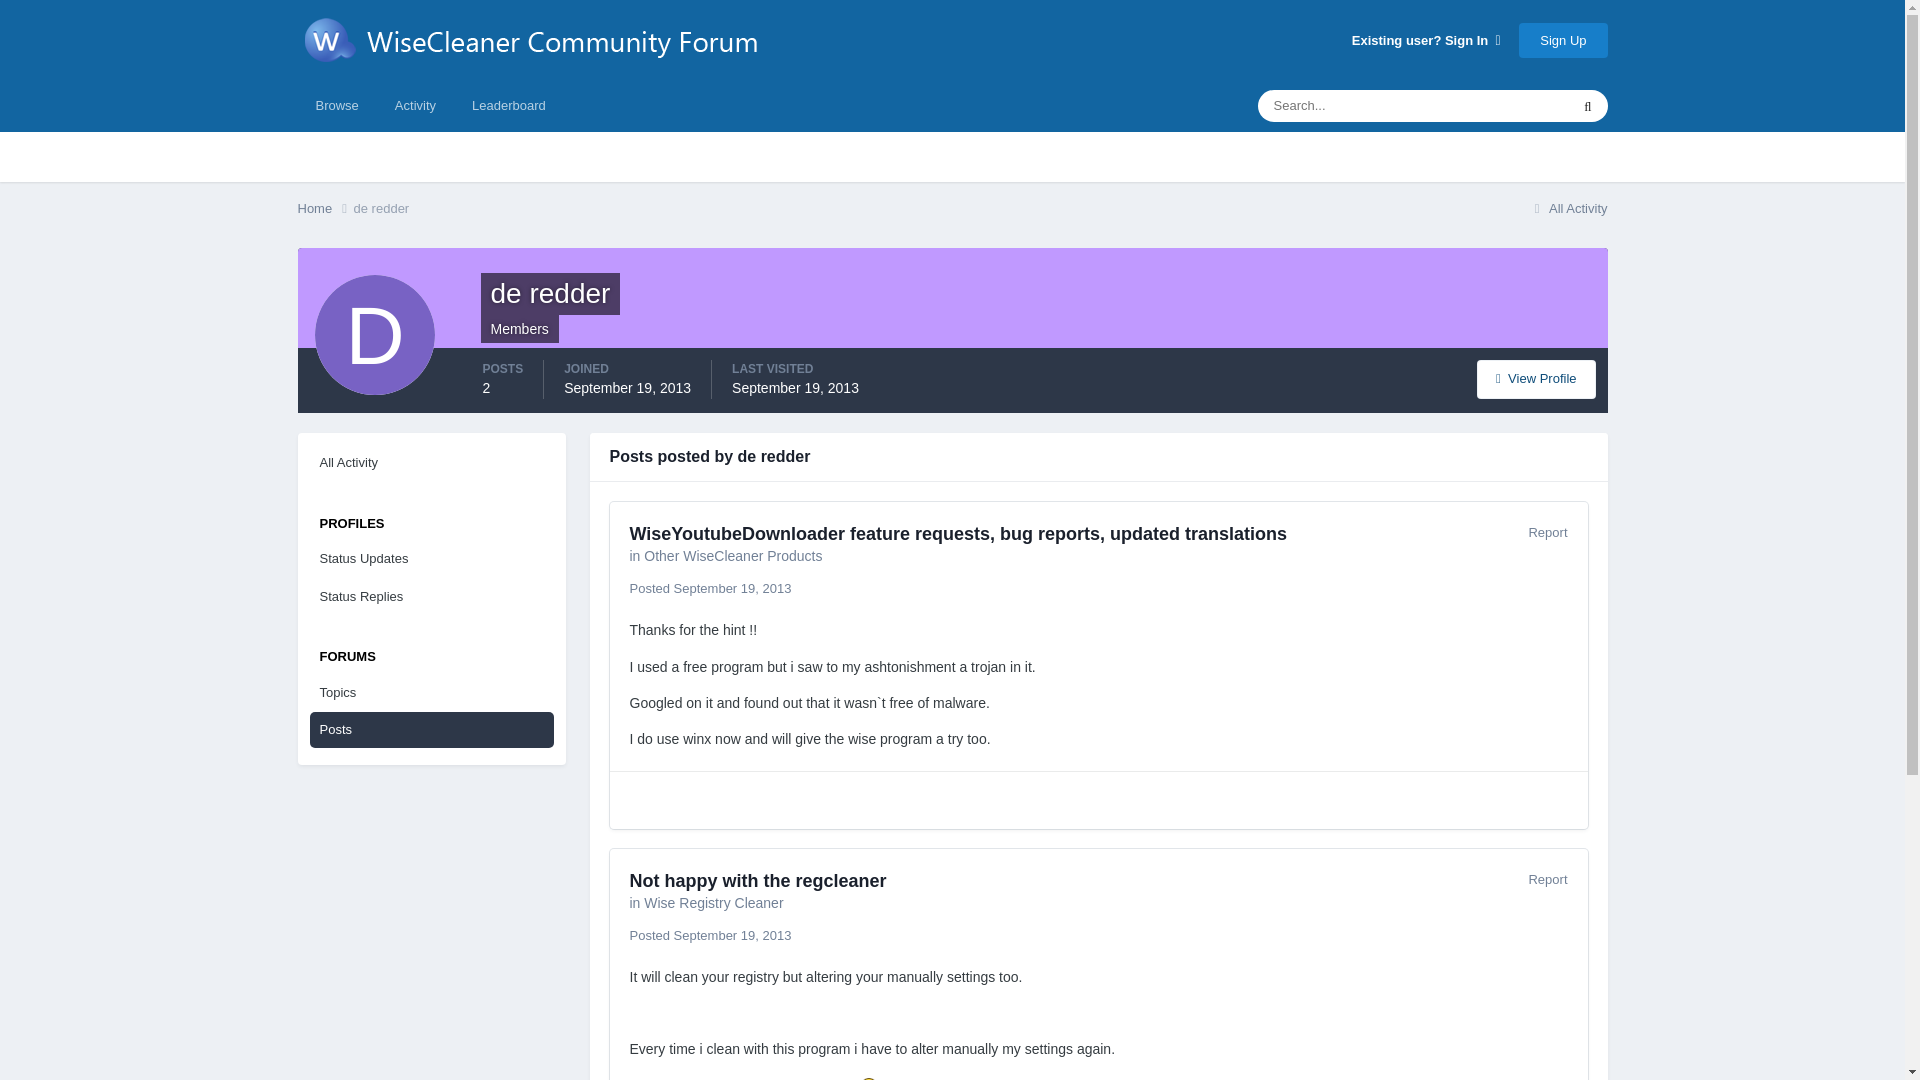  I want to click on Report this content, so click(1547, 878).